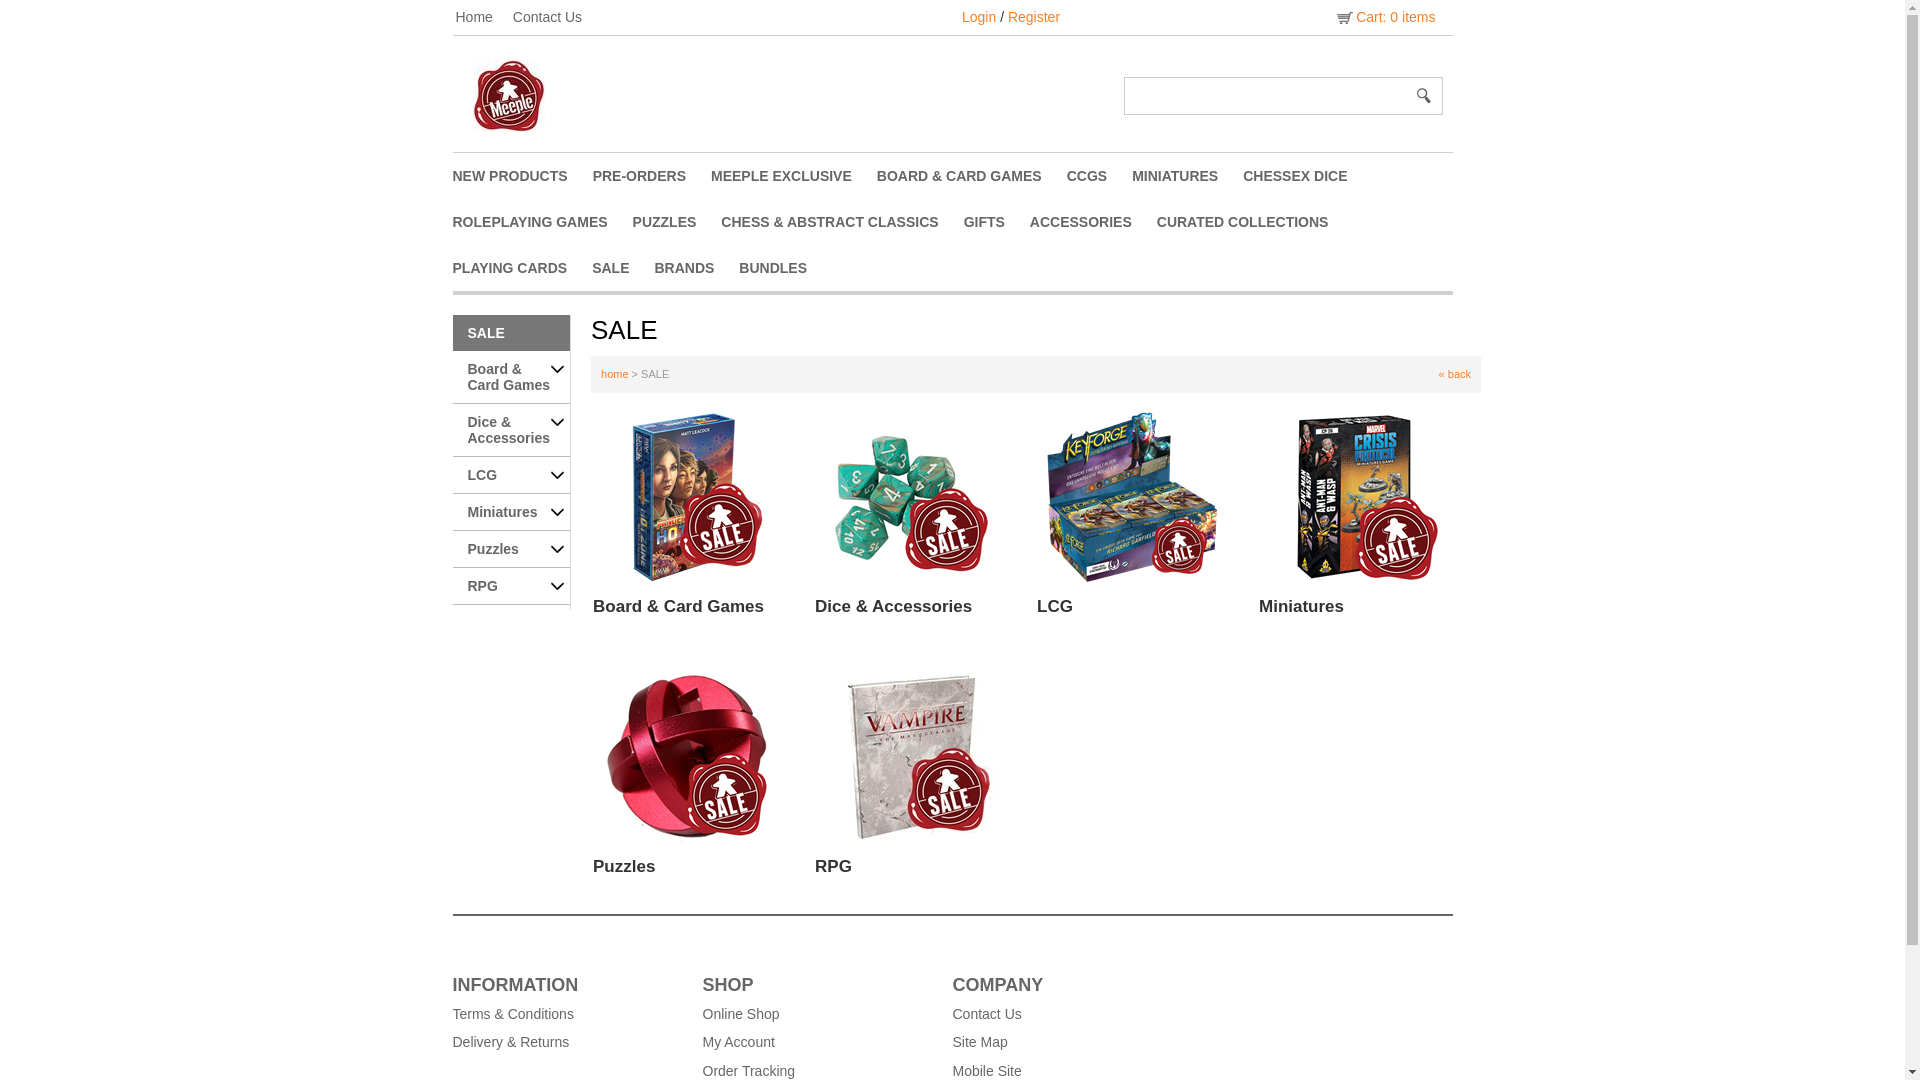 This screenshot has width=1920, height=1080. Describe the element at coordinates (1308, 176) in the screenshot. I see `CHESSEX DICE` at that location.